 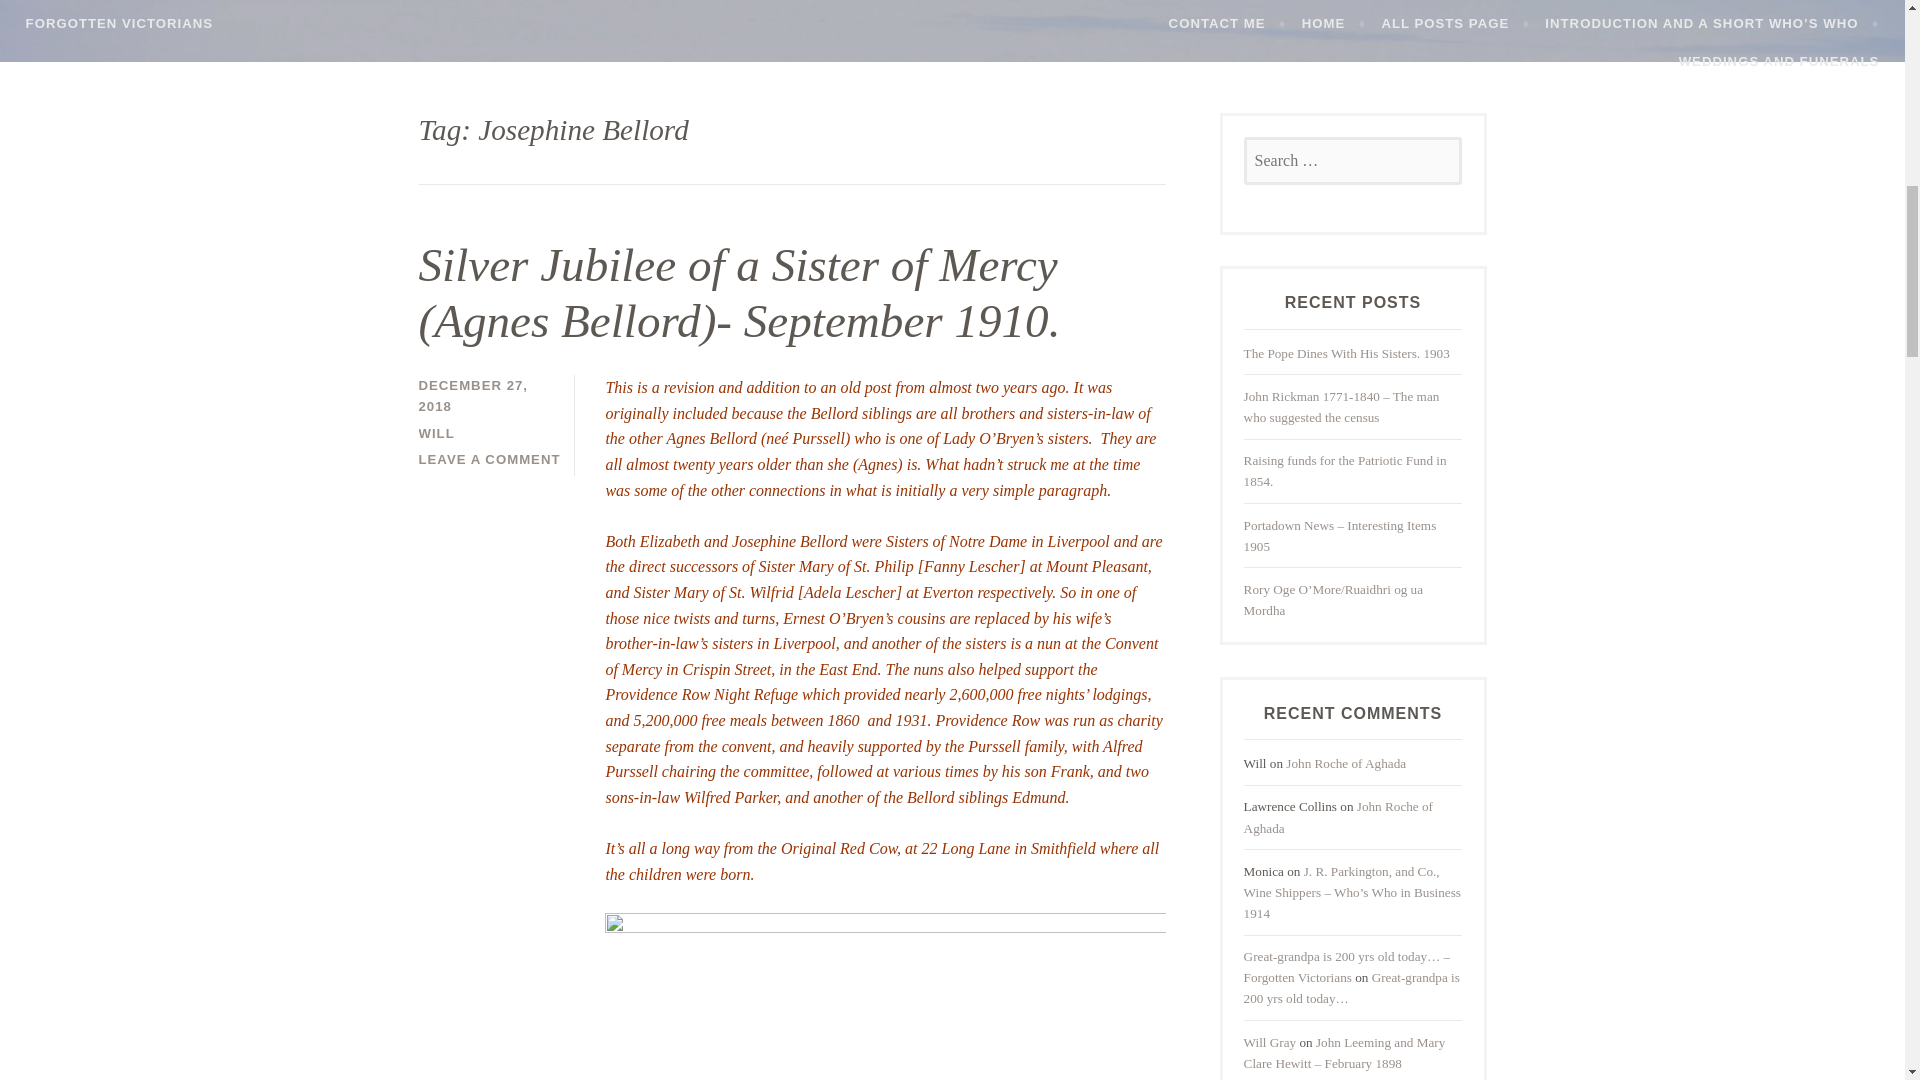 I want to click on WILL, so click(x=436, y=432).